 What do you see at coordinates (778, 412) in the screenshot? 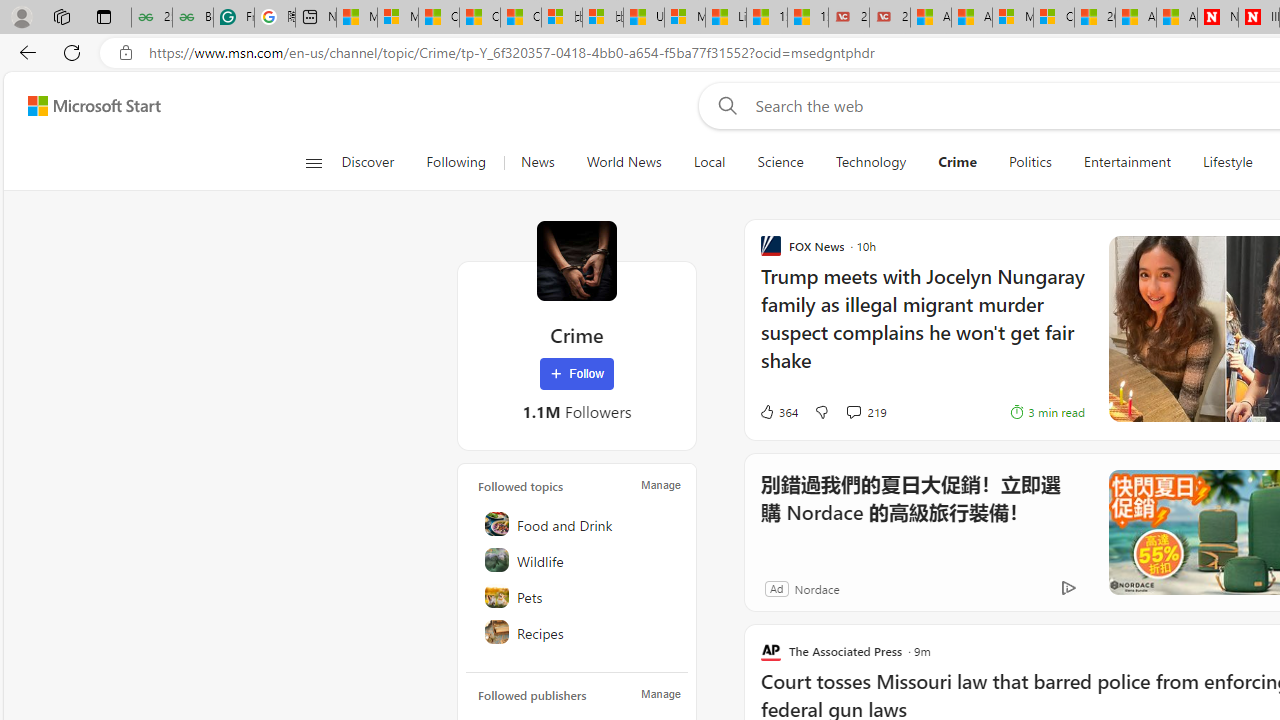
I see `364 Like` at bounding box center [778, 412].